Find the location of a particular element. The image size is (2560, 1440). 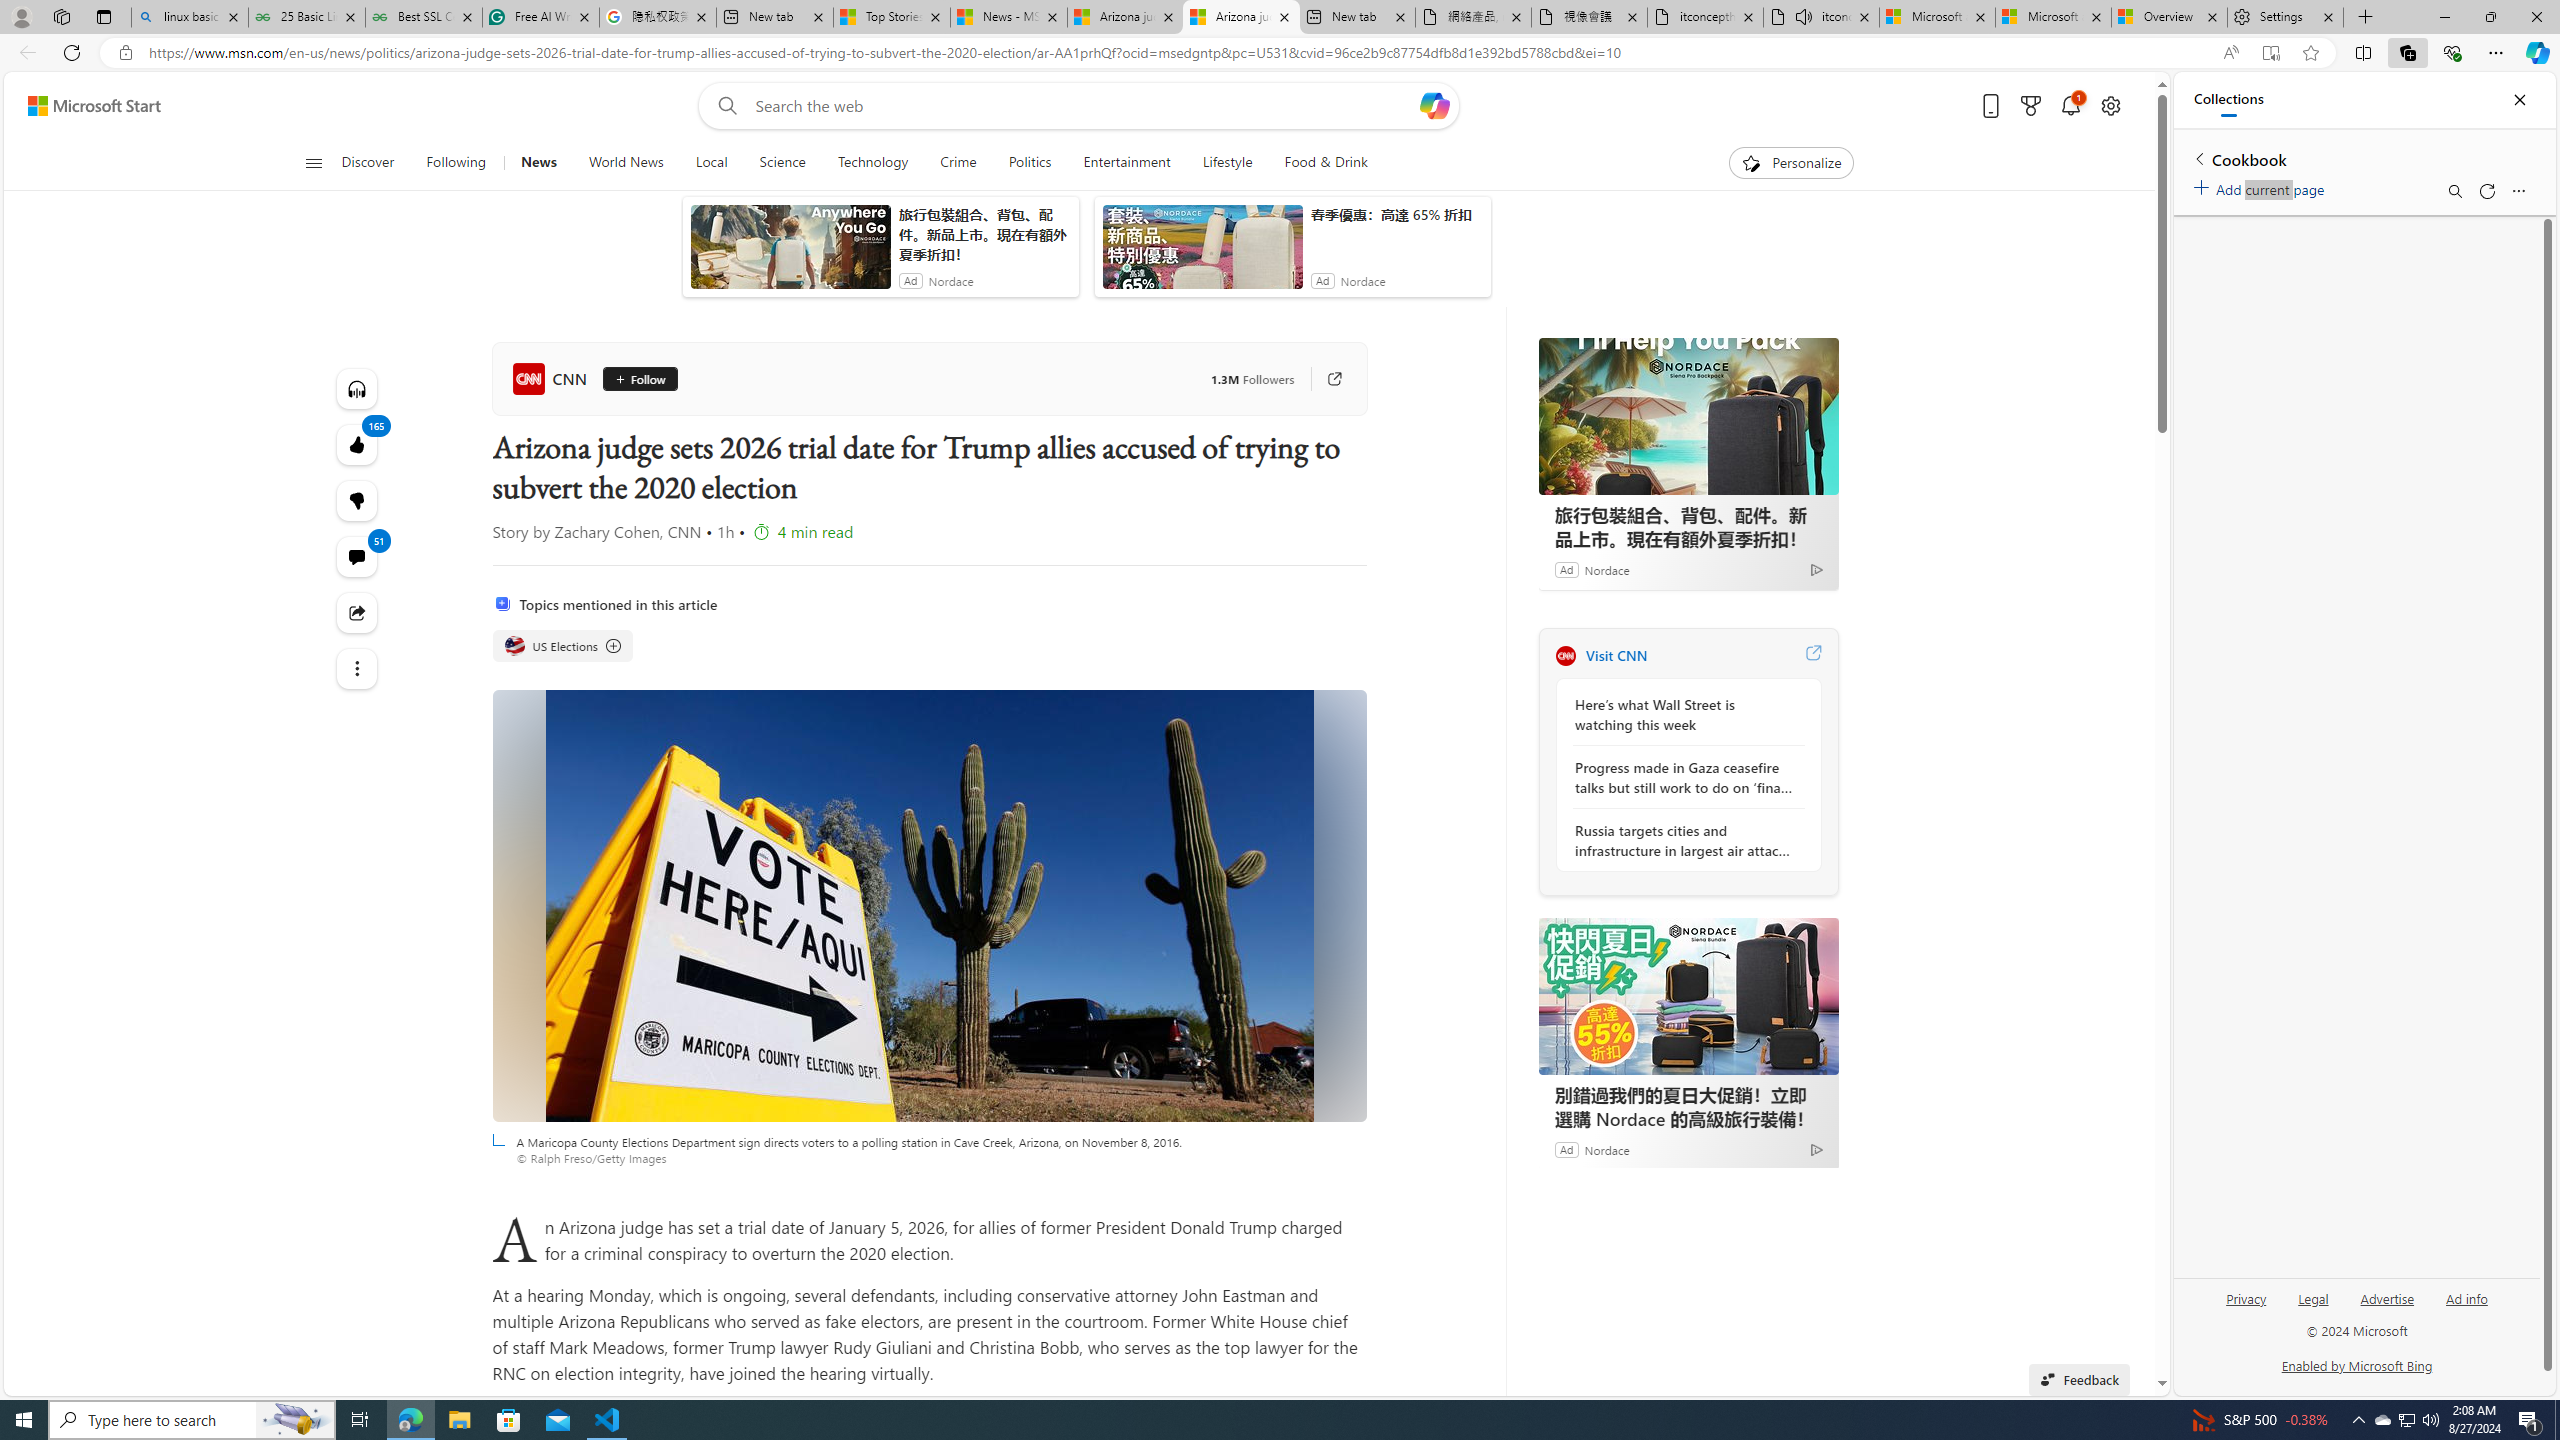

Class: at-item is located at coordinates (356, 668).